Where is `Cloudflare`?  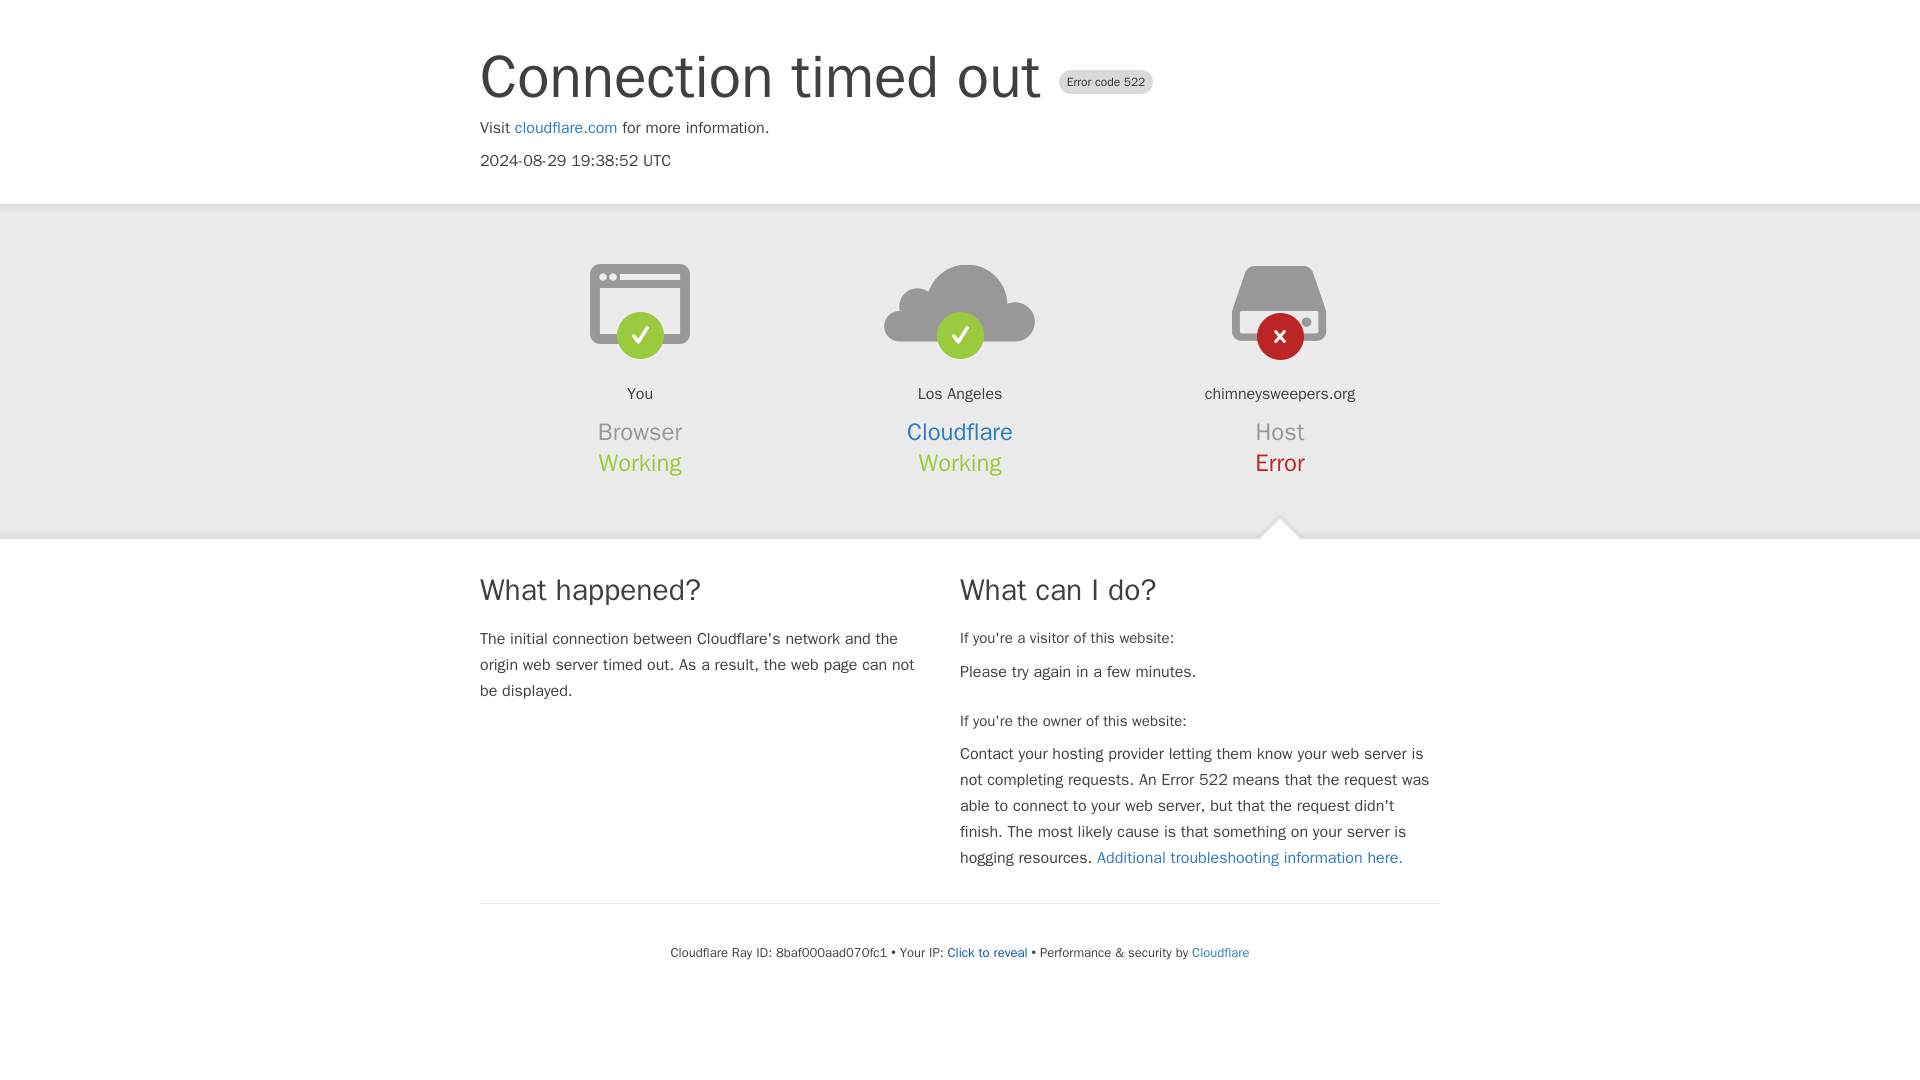
Cloudflare is located at coordinates (1220, 952).